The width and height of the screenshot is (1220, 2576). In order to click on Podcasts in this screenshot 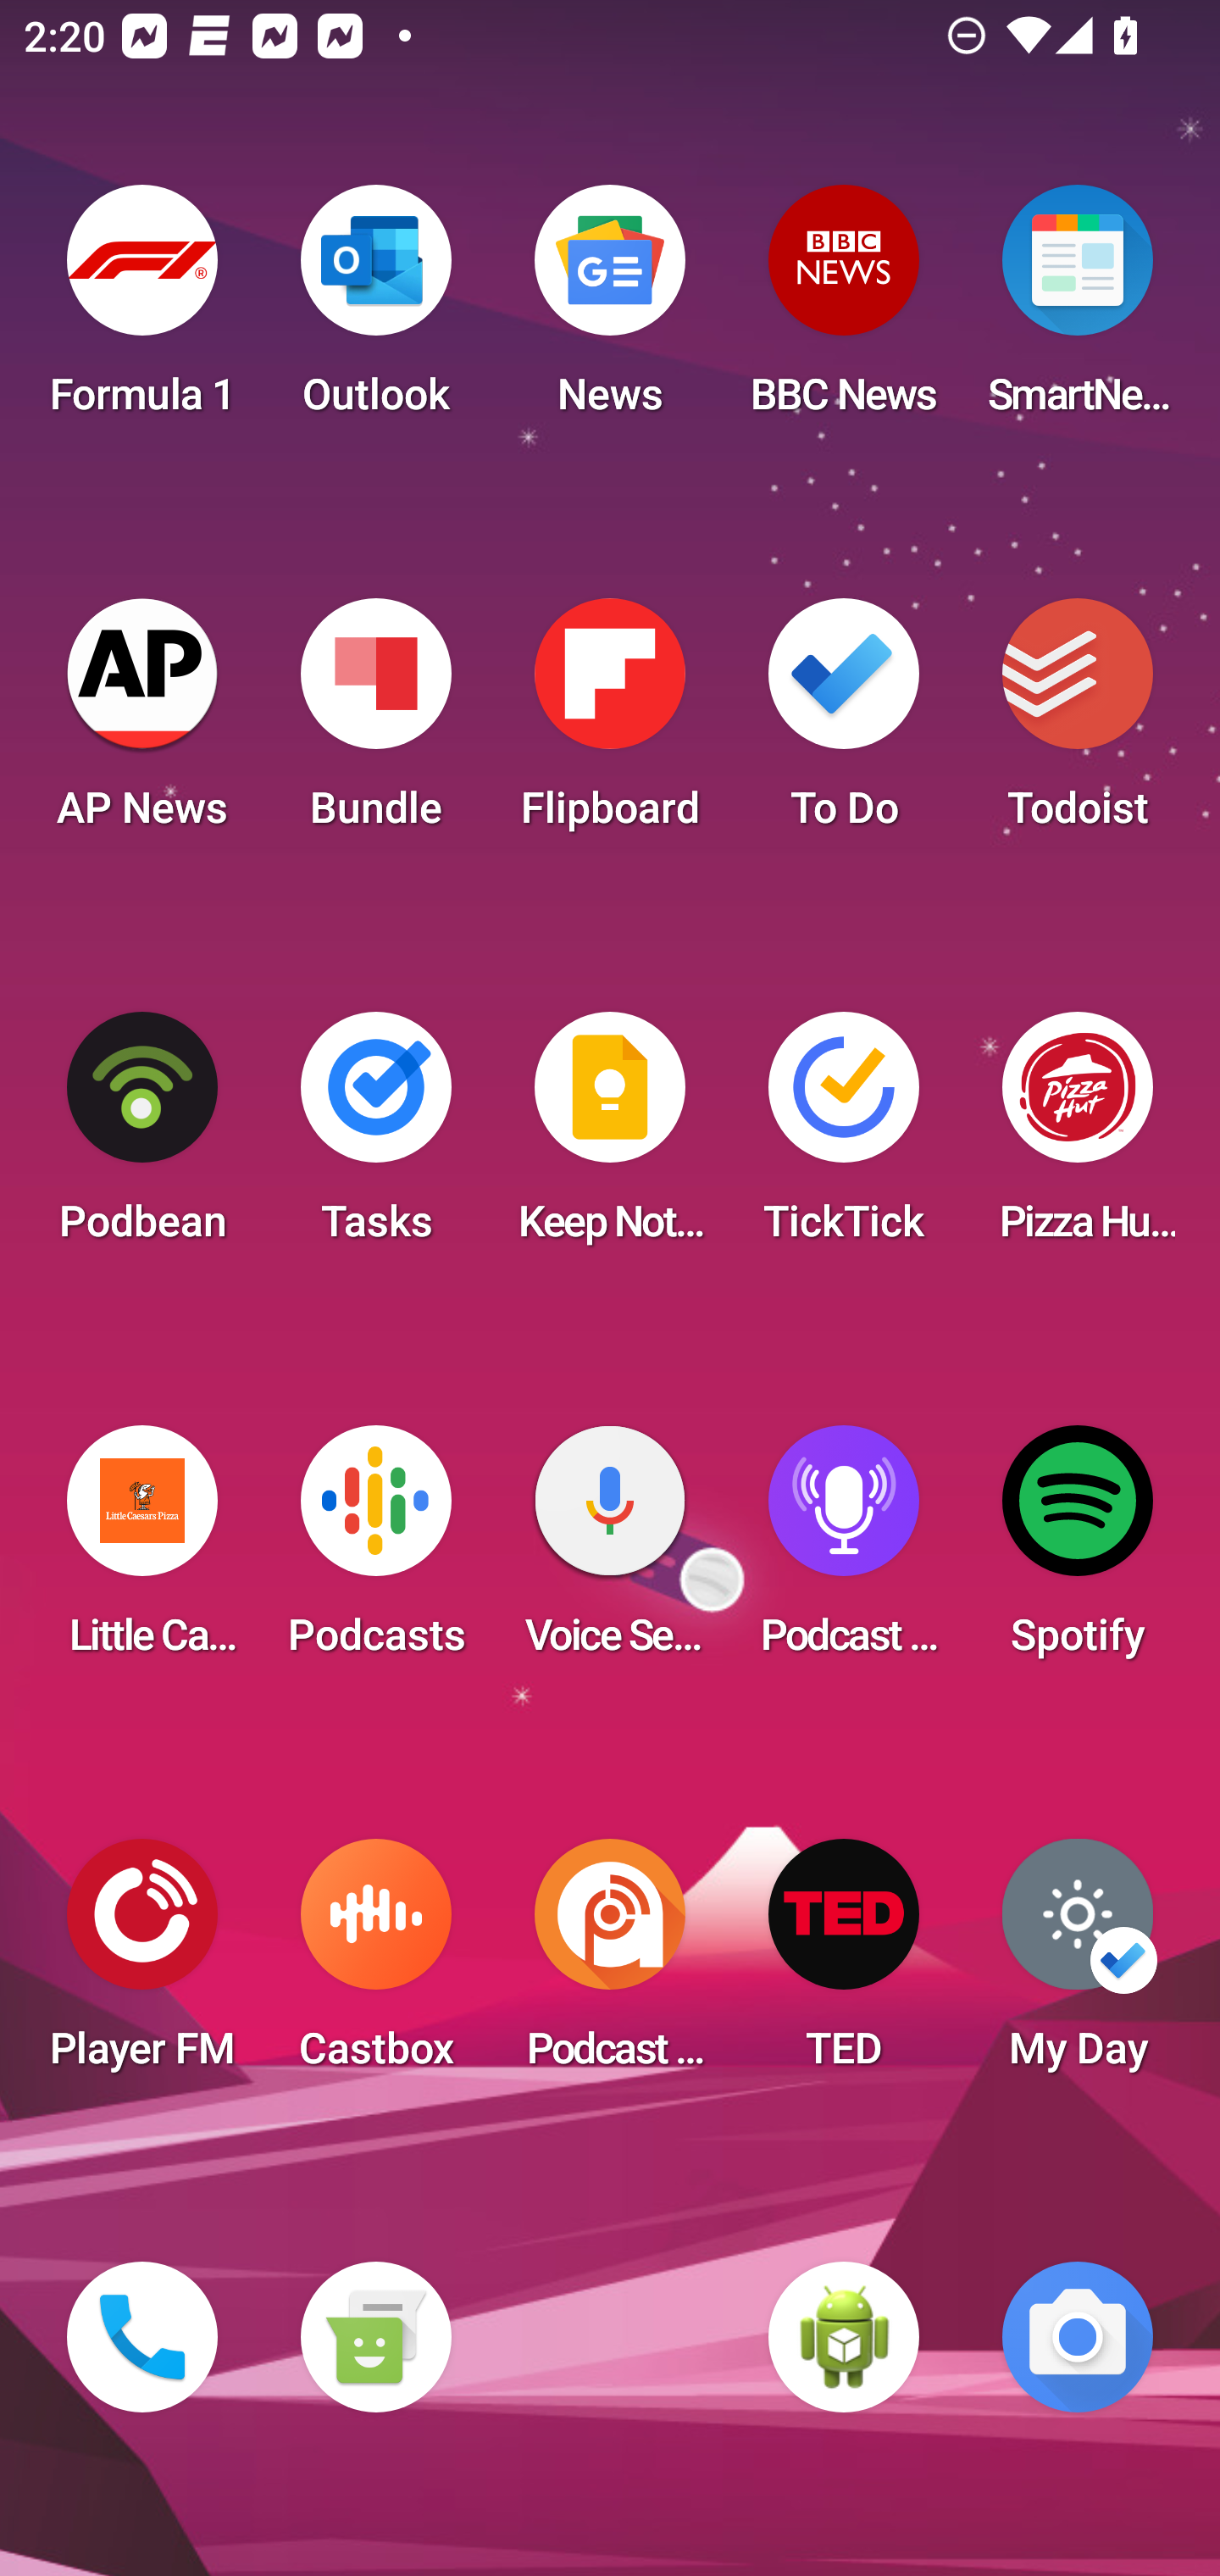, I will do `click(375, 1551)`.